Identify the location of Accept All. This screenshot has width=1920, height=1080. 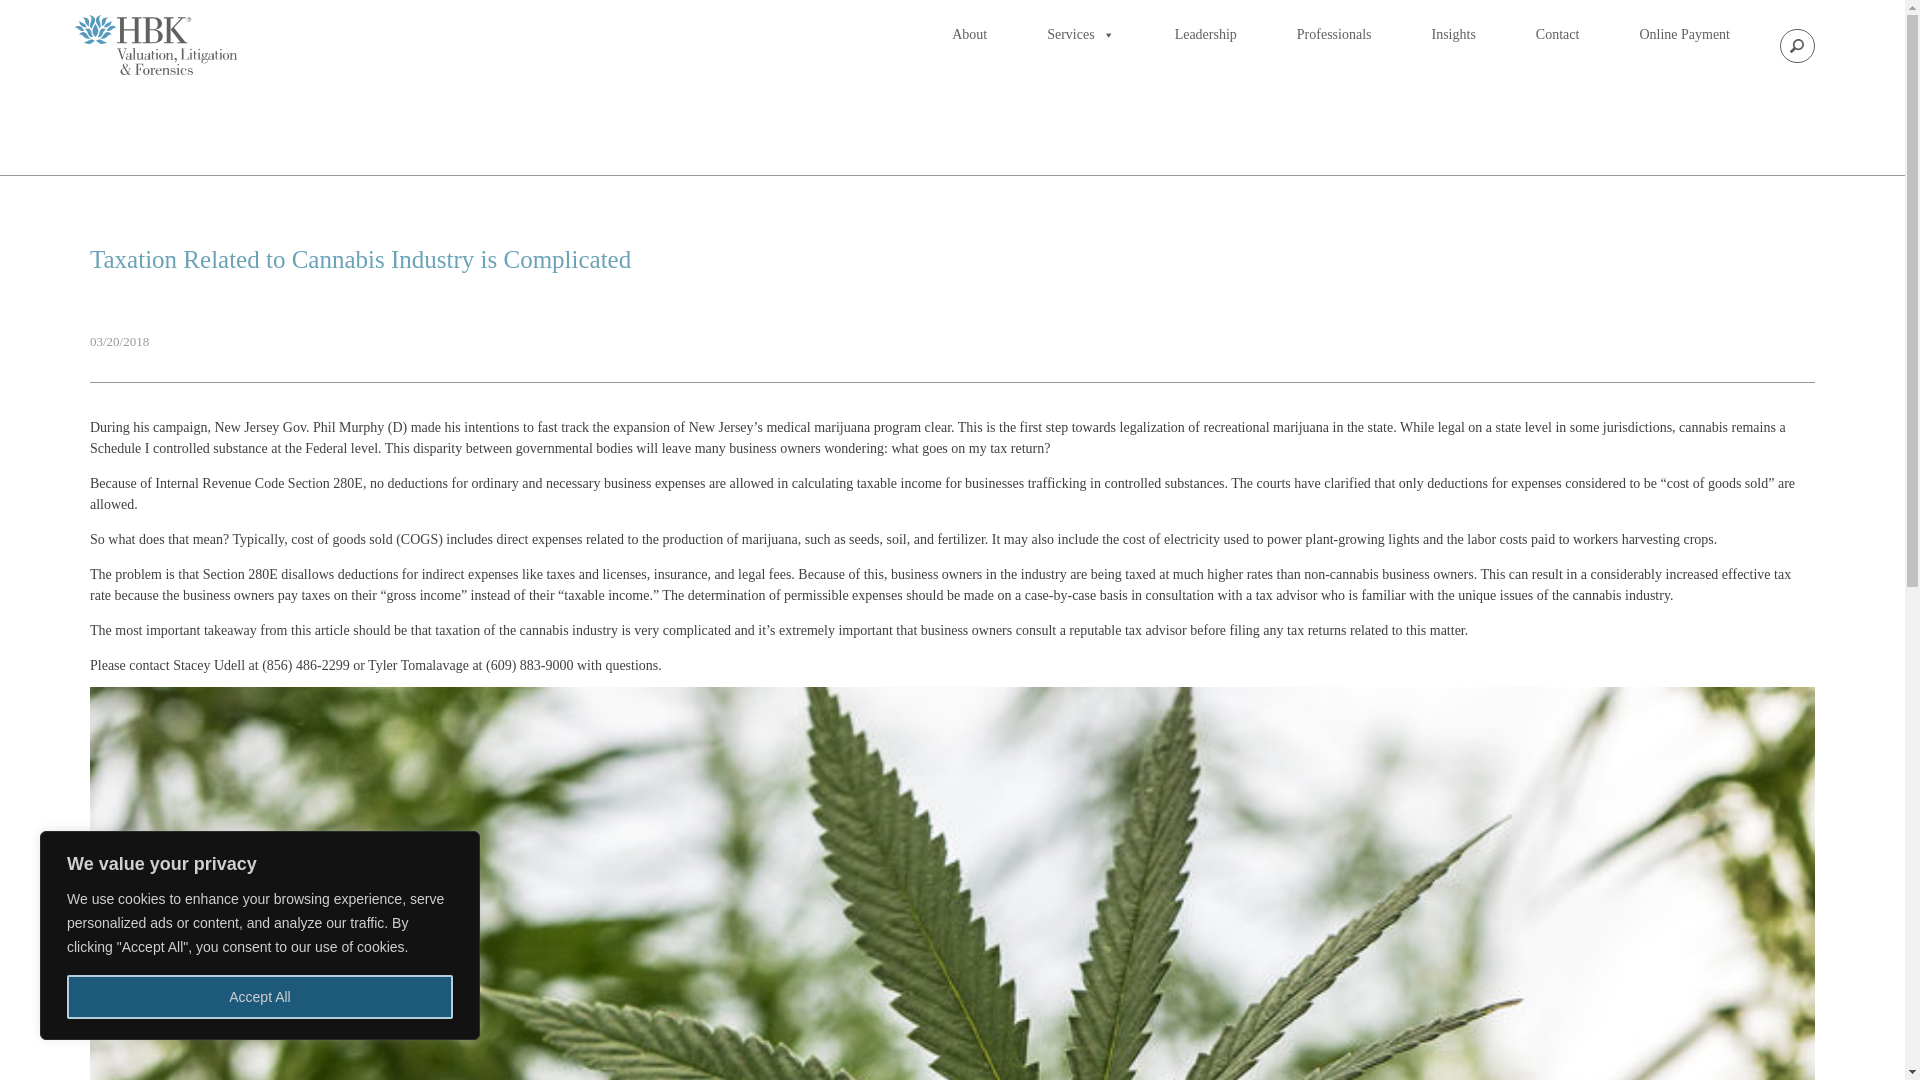
(260, 997).